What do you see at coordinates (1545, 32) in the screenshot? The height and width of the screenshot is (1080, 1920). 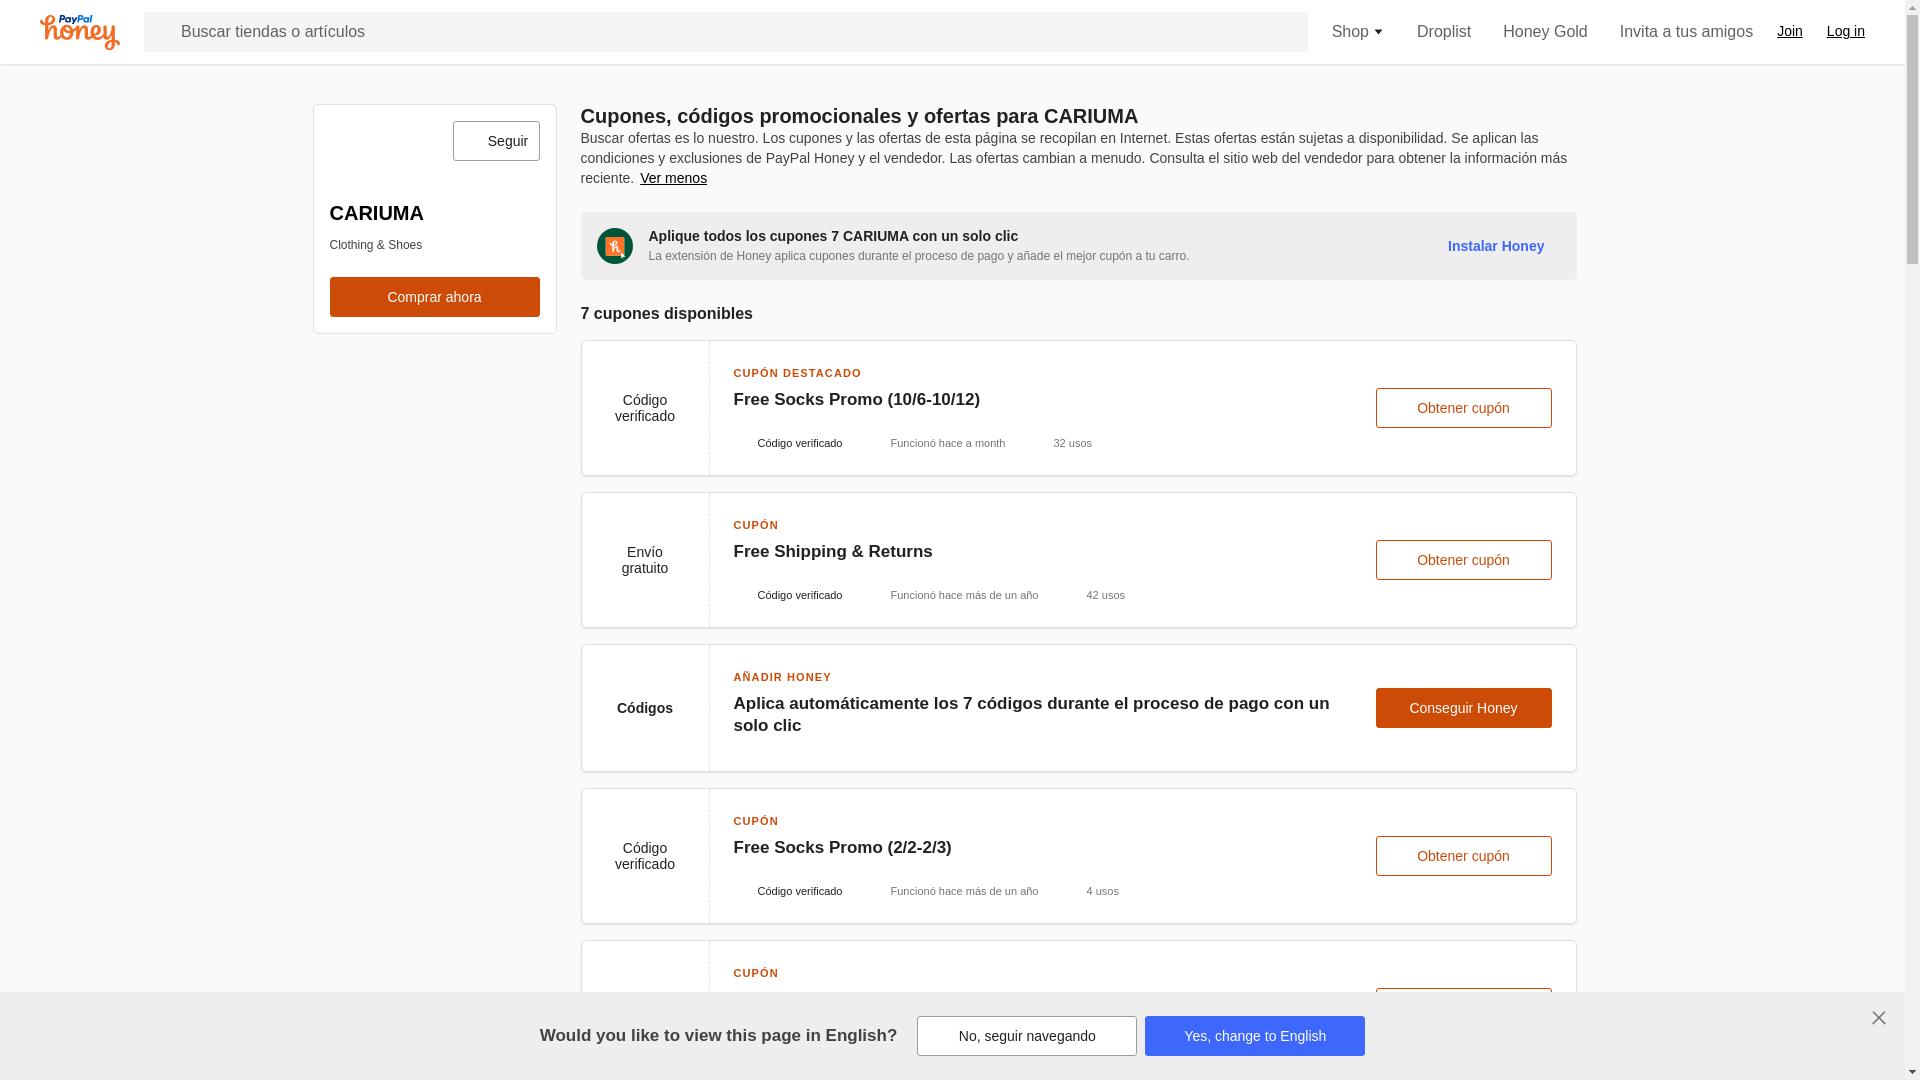 I see `Honey Gold` at bounding box center [1545, 32].